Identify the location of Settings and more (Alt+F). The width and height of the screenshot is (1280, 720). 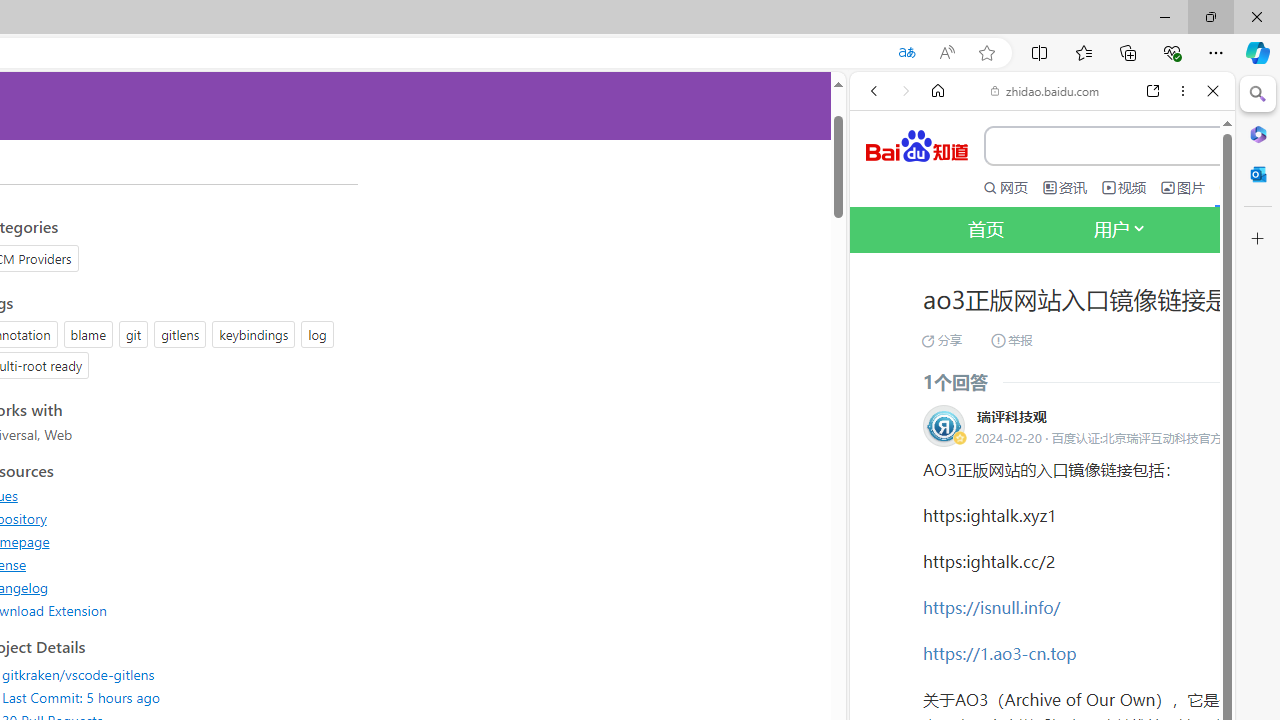
(1216, 52).